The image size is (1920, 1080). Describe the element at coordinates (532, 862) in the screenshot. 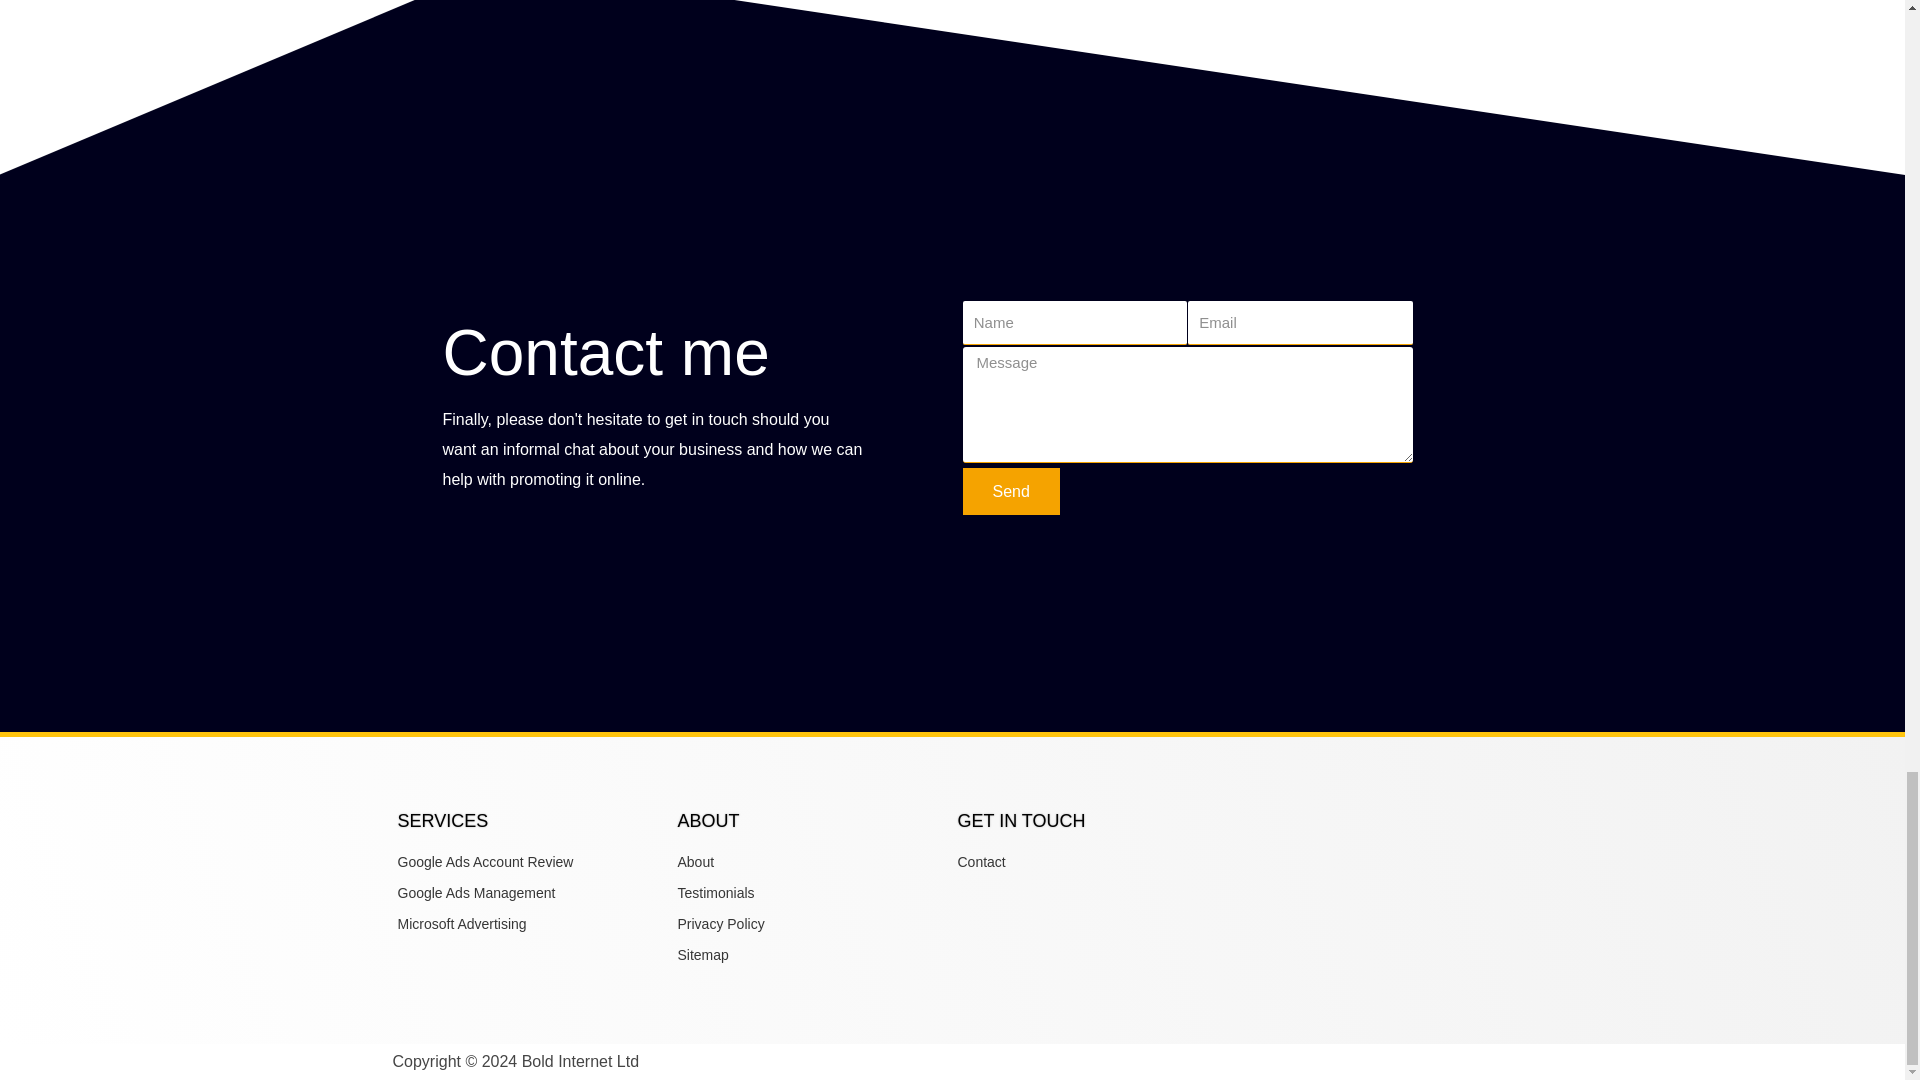

I see `Google Ads Account Review` at that location.